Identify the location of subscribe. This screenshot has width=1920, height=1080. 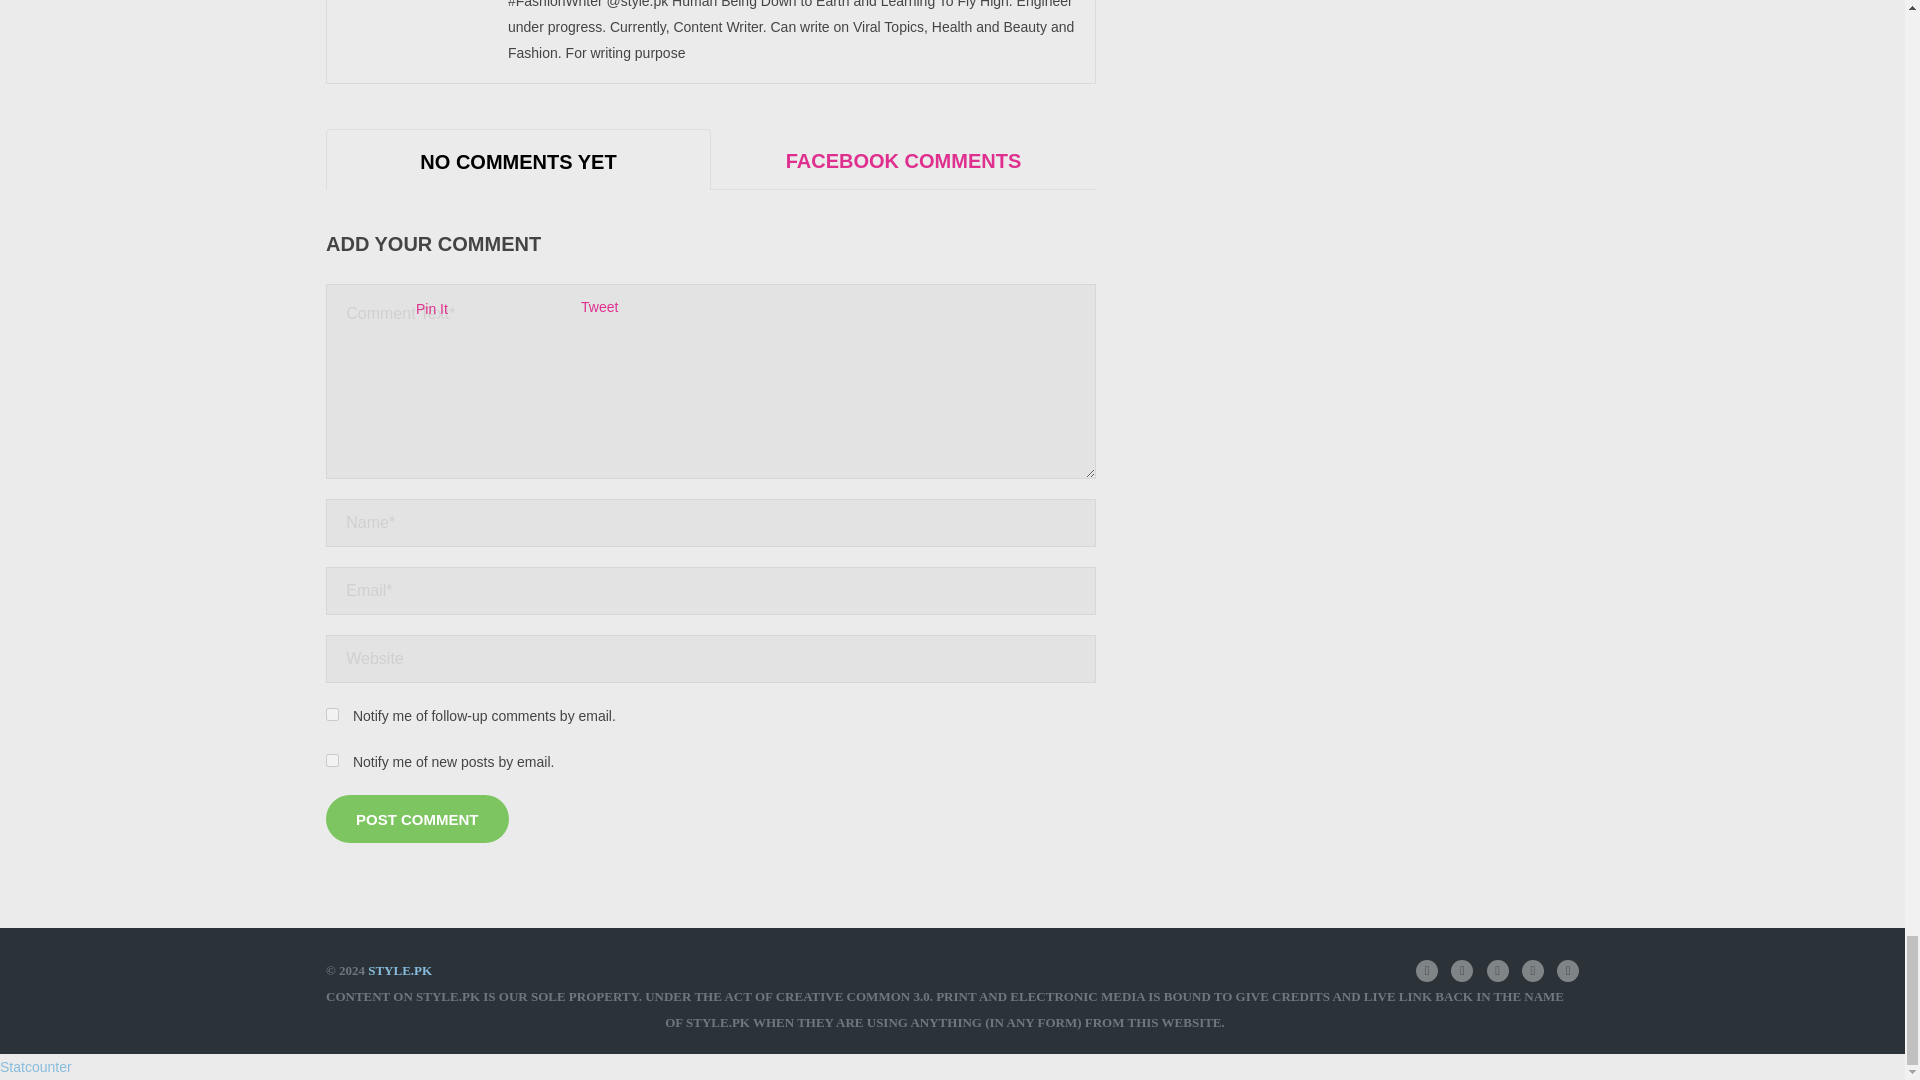
(332, 760).